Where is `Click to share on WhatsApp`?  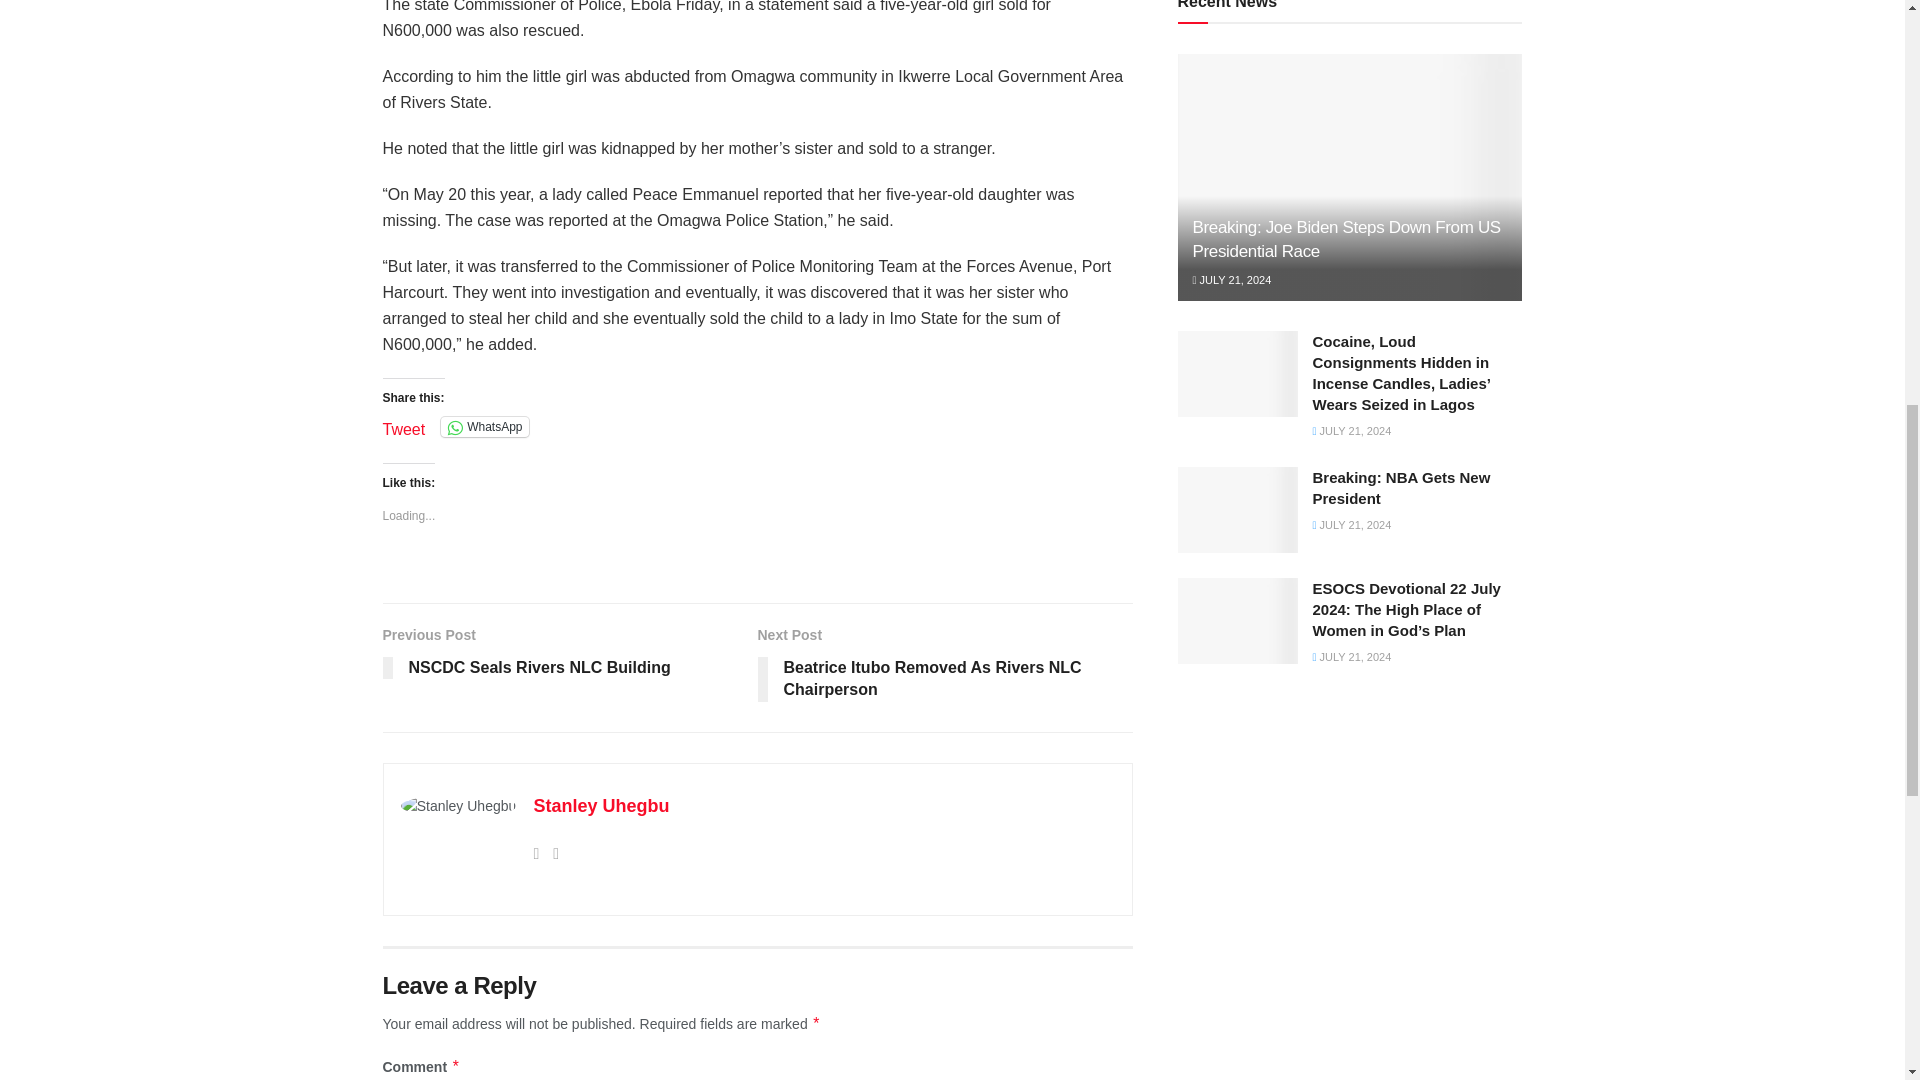
Click to share on WhatsApp is located at coordinates (484, 426).